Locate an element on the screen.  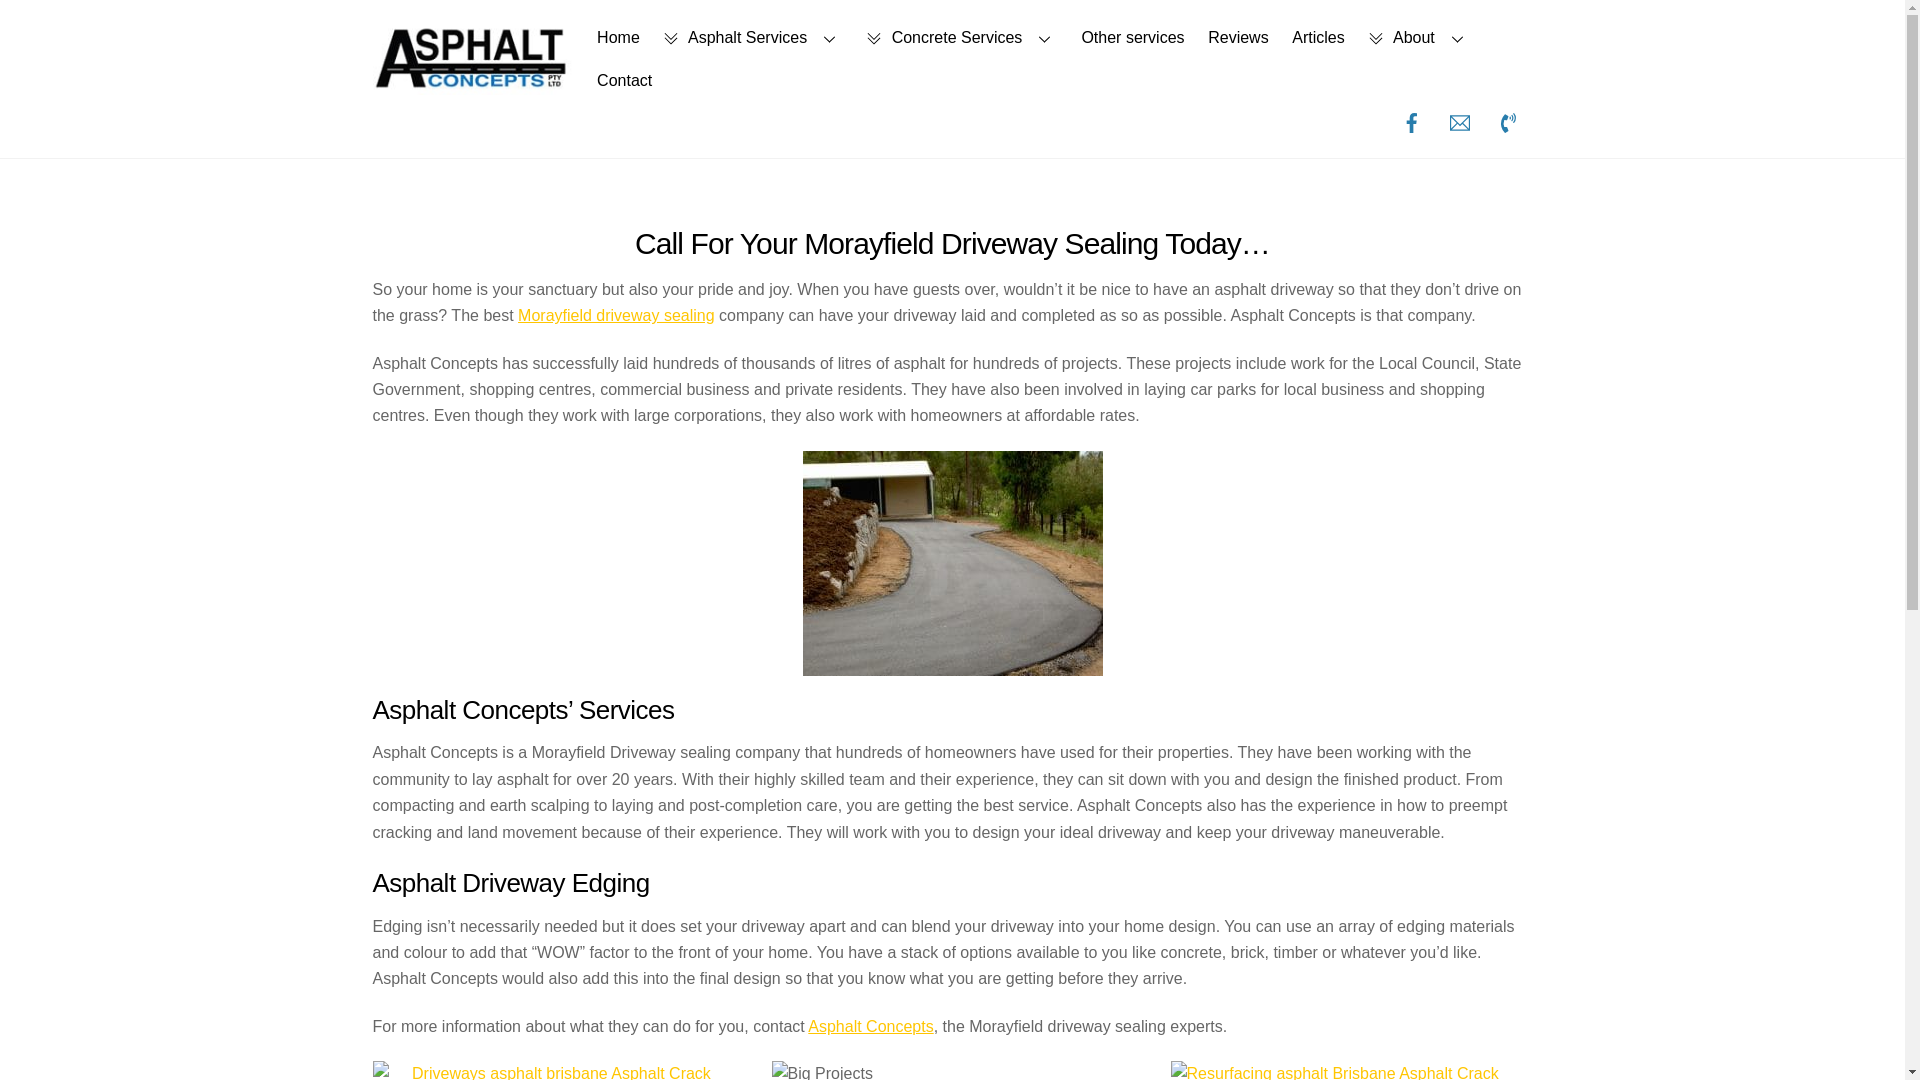
Big Projects is located at coordinates (822, 1070).